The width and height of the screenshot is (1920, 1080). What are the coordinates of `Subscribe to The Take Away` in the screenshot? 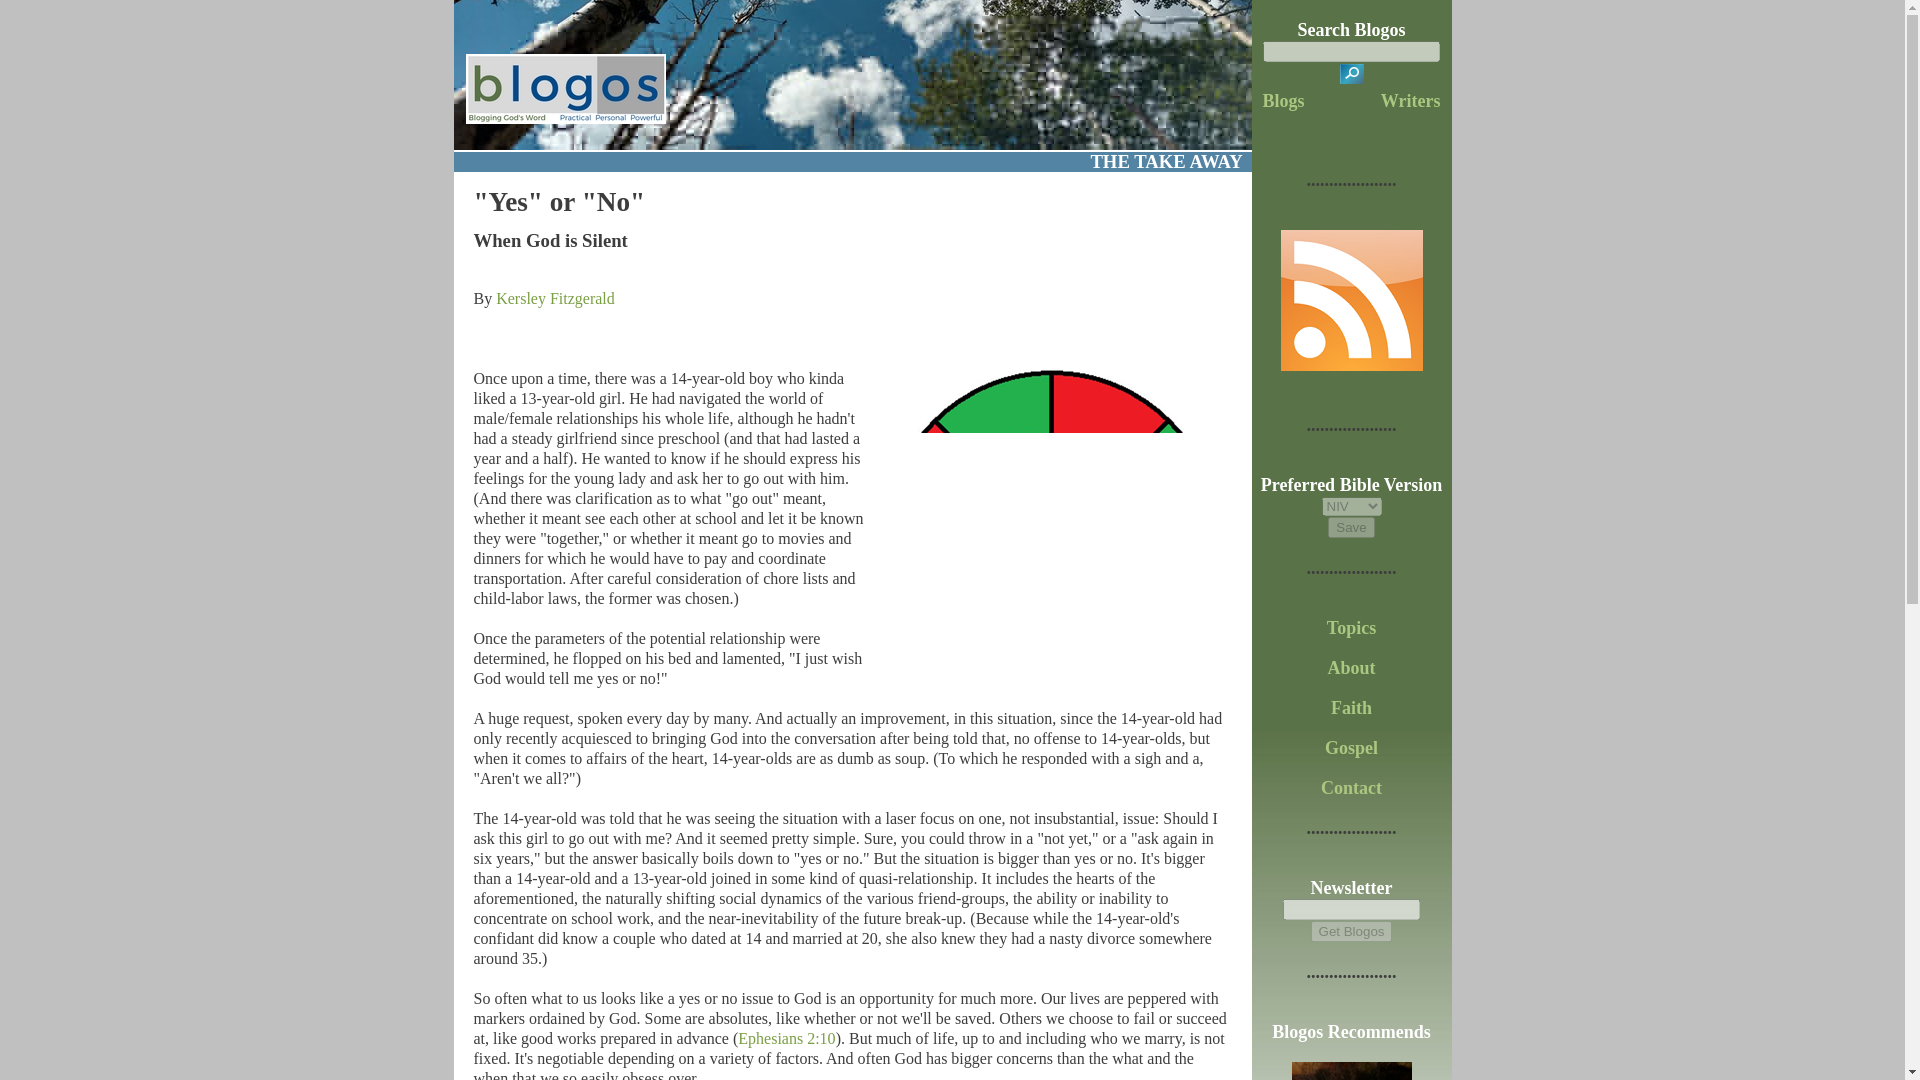 It's located at (1351, 364).